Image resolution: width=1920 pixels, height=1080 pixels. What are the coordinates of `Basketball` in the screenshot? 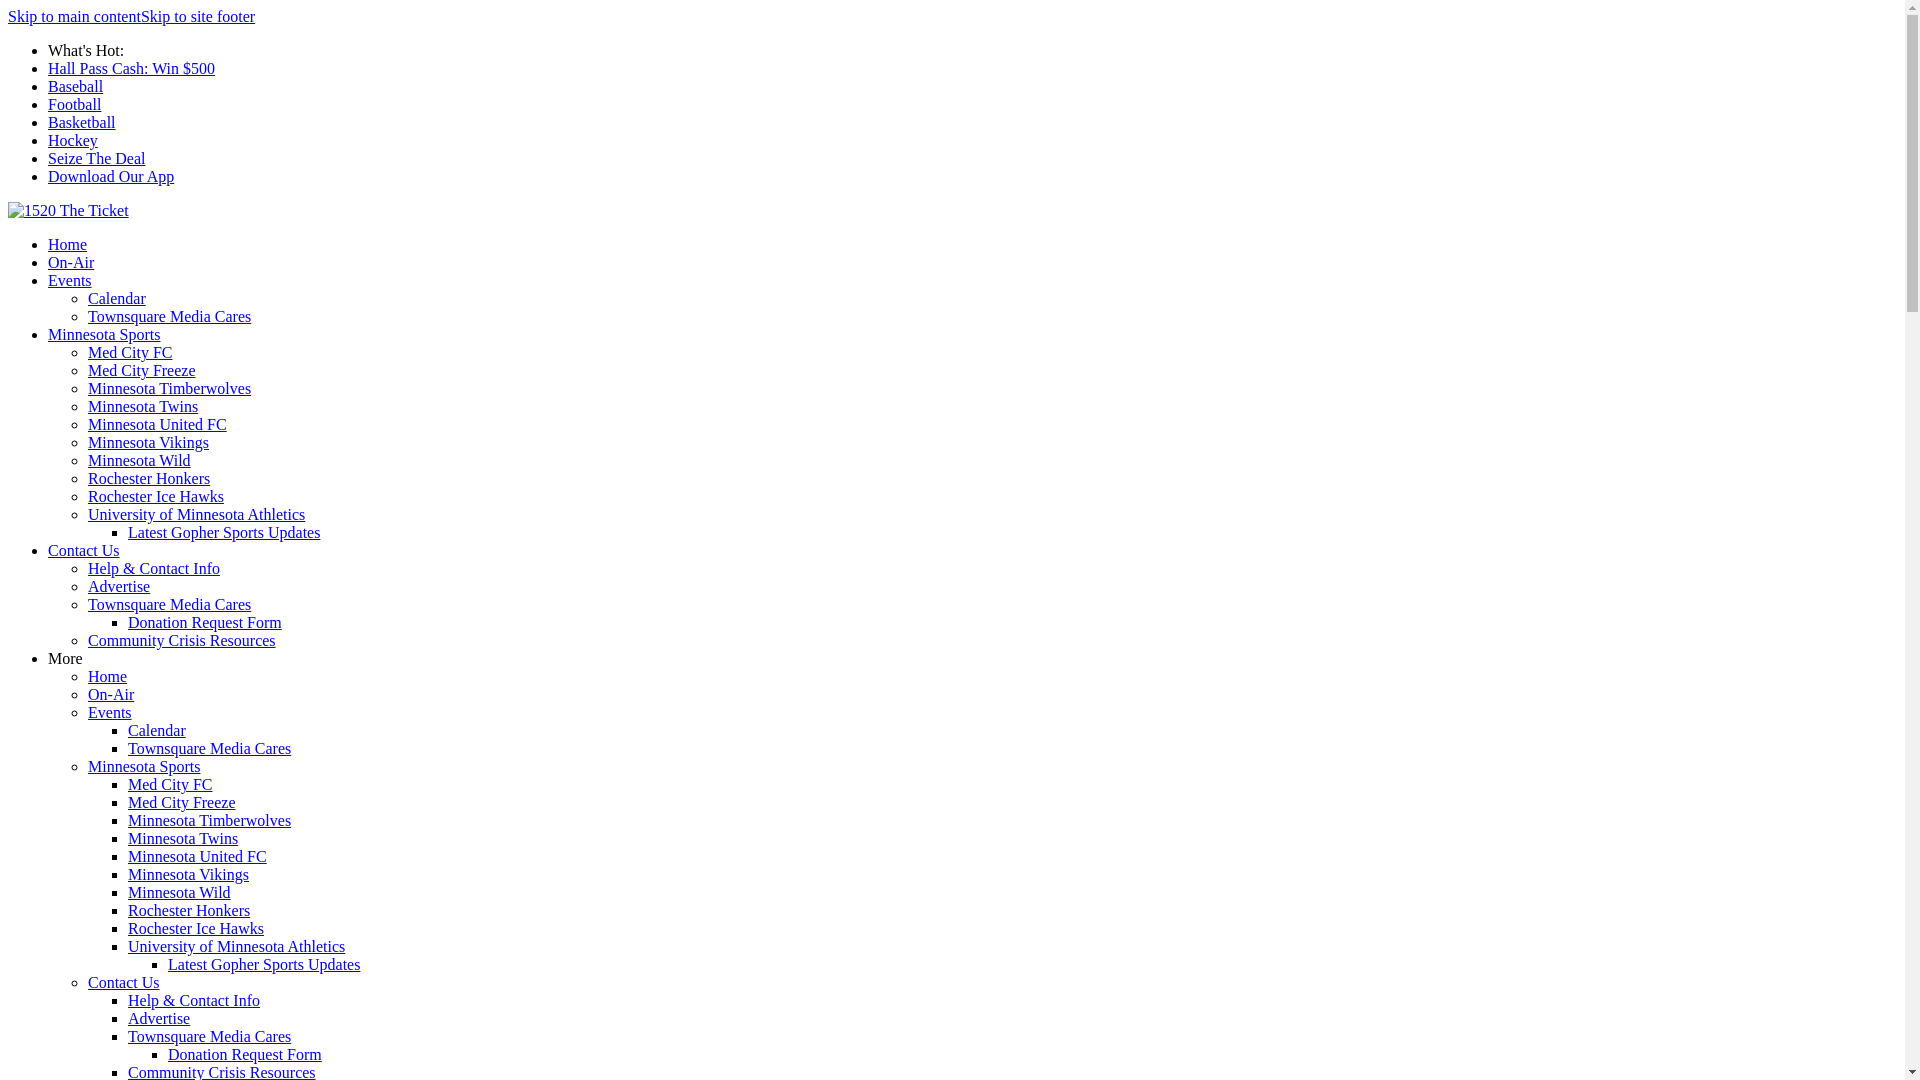 It's located at (82, 122).